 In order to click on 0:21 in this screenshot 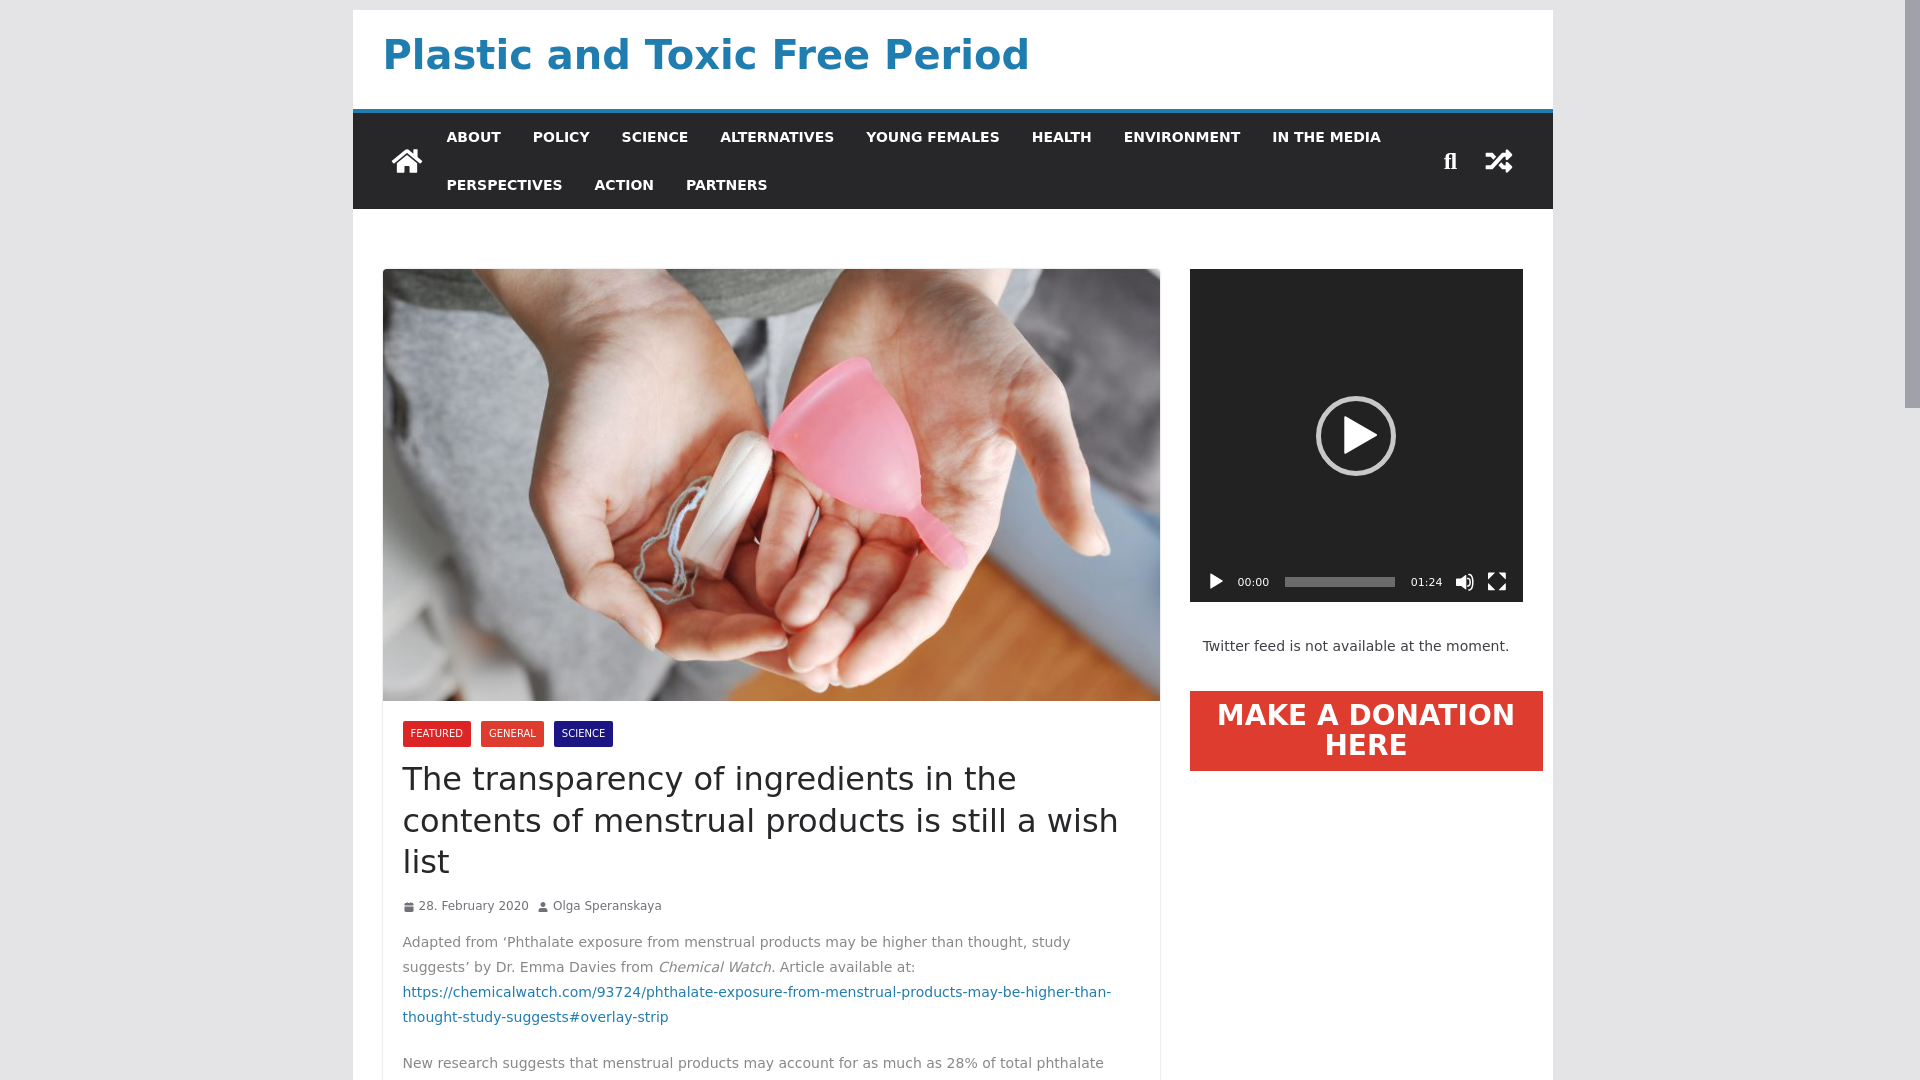, I will do `click(464, 907)`.